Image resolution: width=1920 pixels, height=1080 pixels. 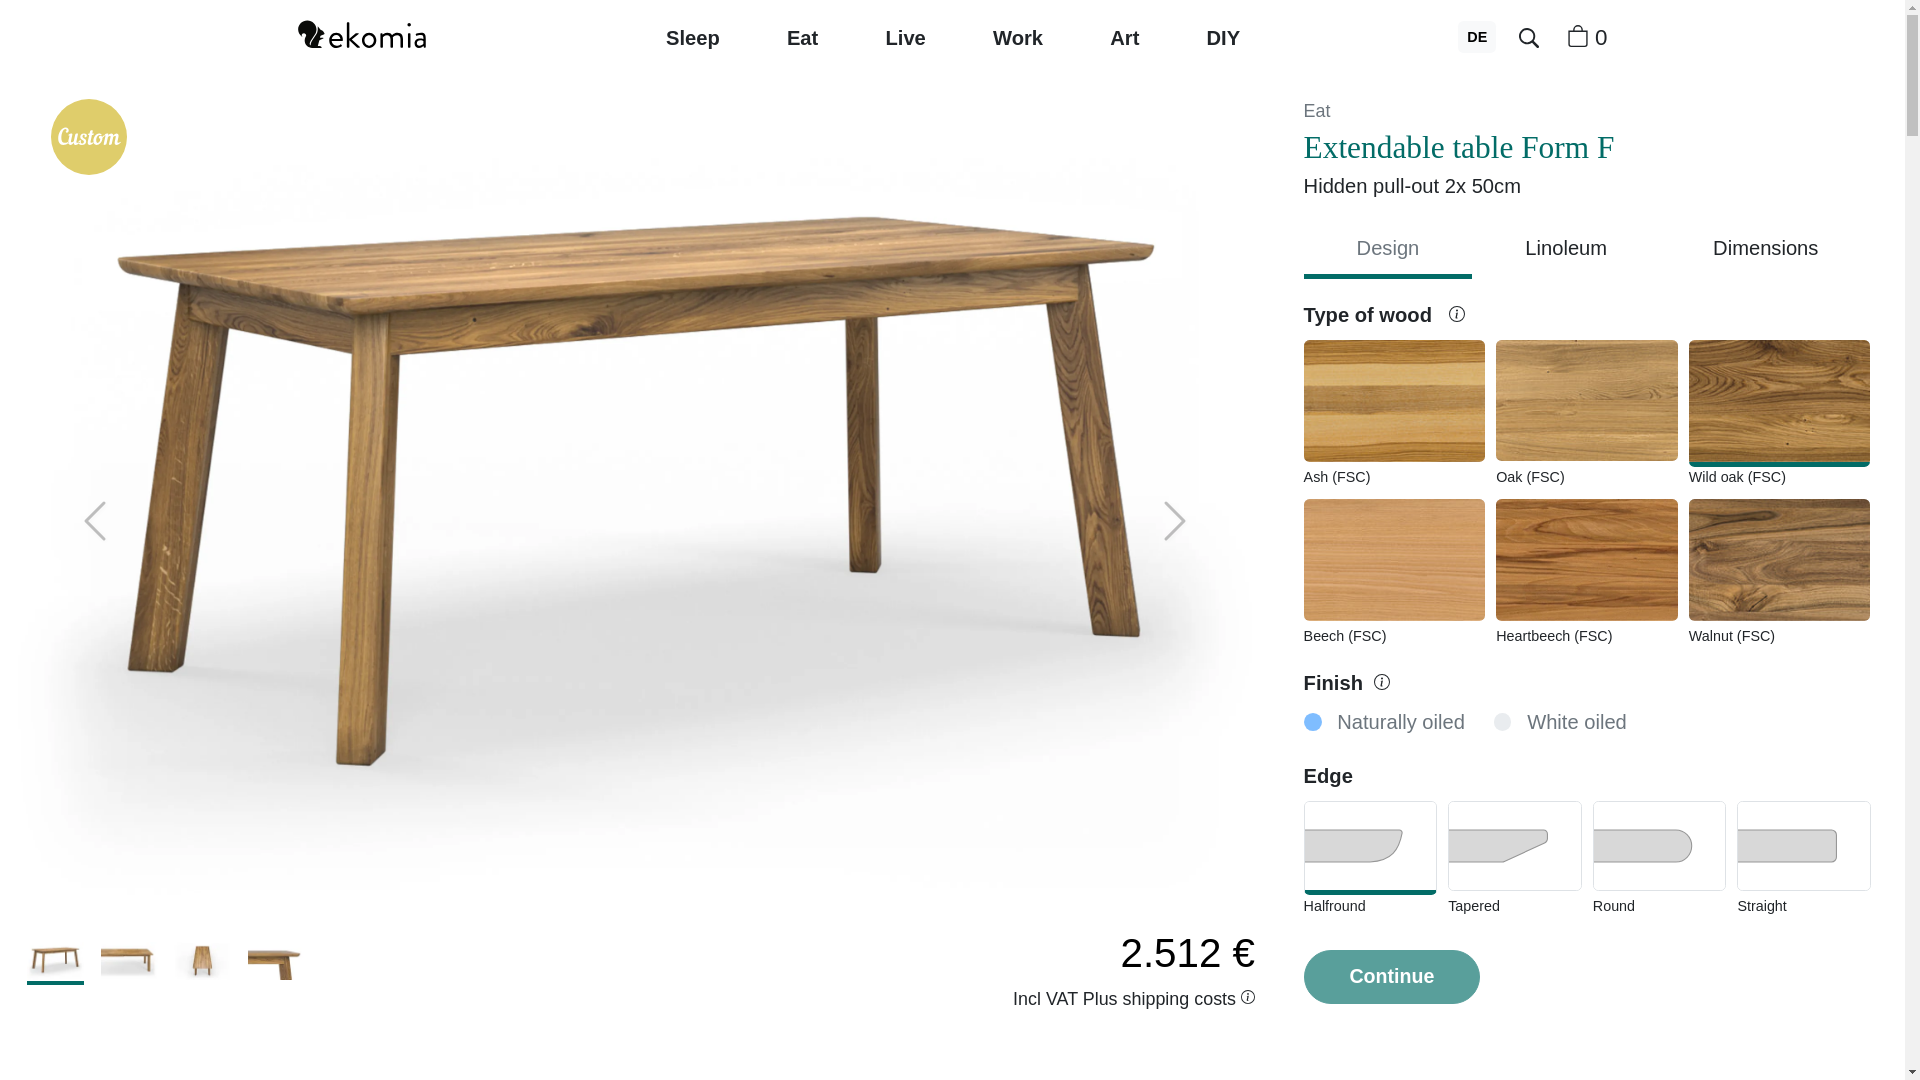 What do you see at coordinates (1765, 250) in the screenshot?
I see `Dimensions` at bounding box center [1765, 250].